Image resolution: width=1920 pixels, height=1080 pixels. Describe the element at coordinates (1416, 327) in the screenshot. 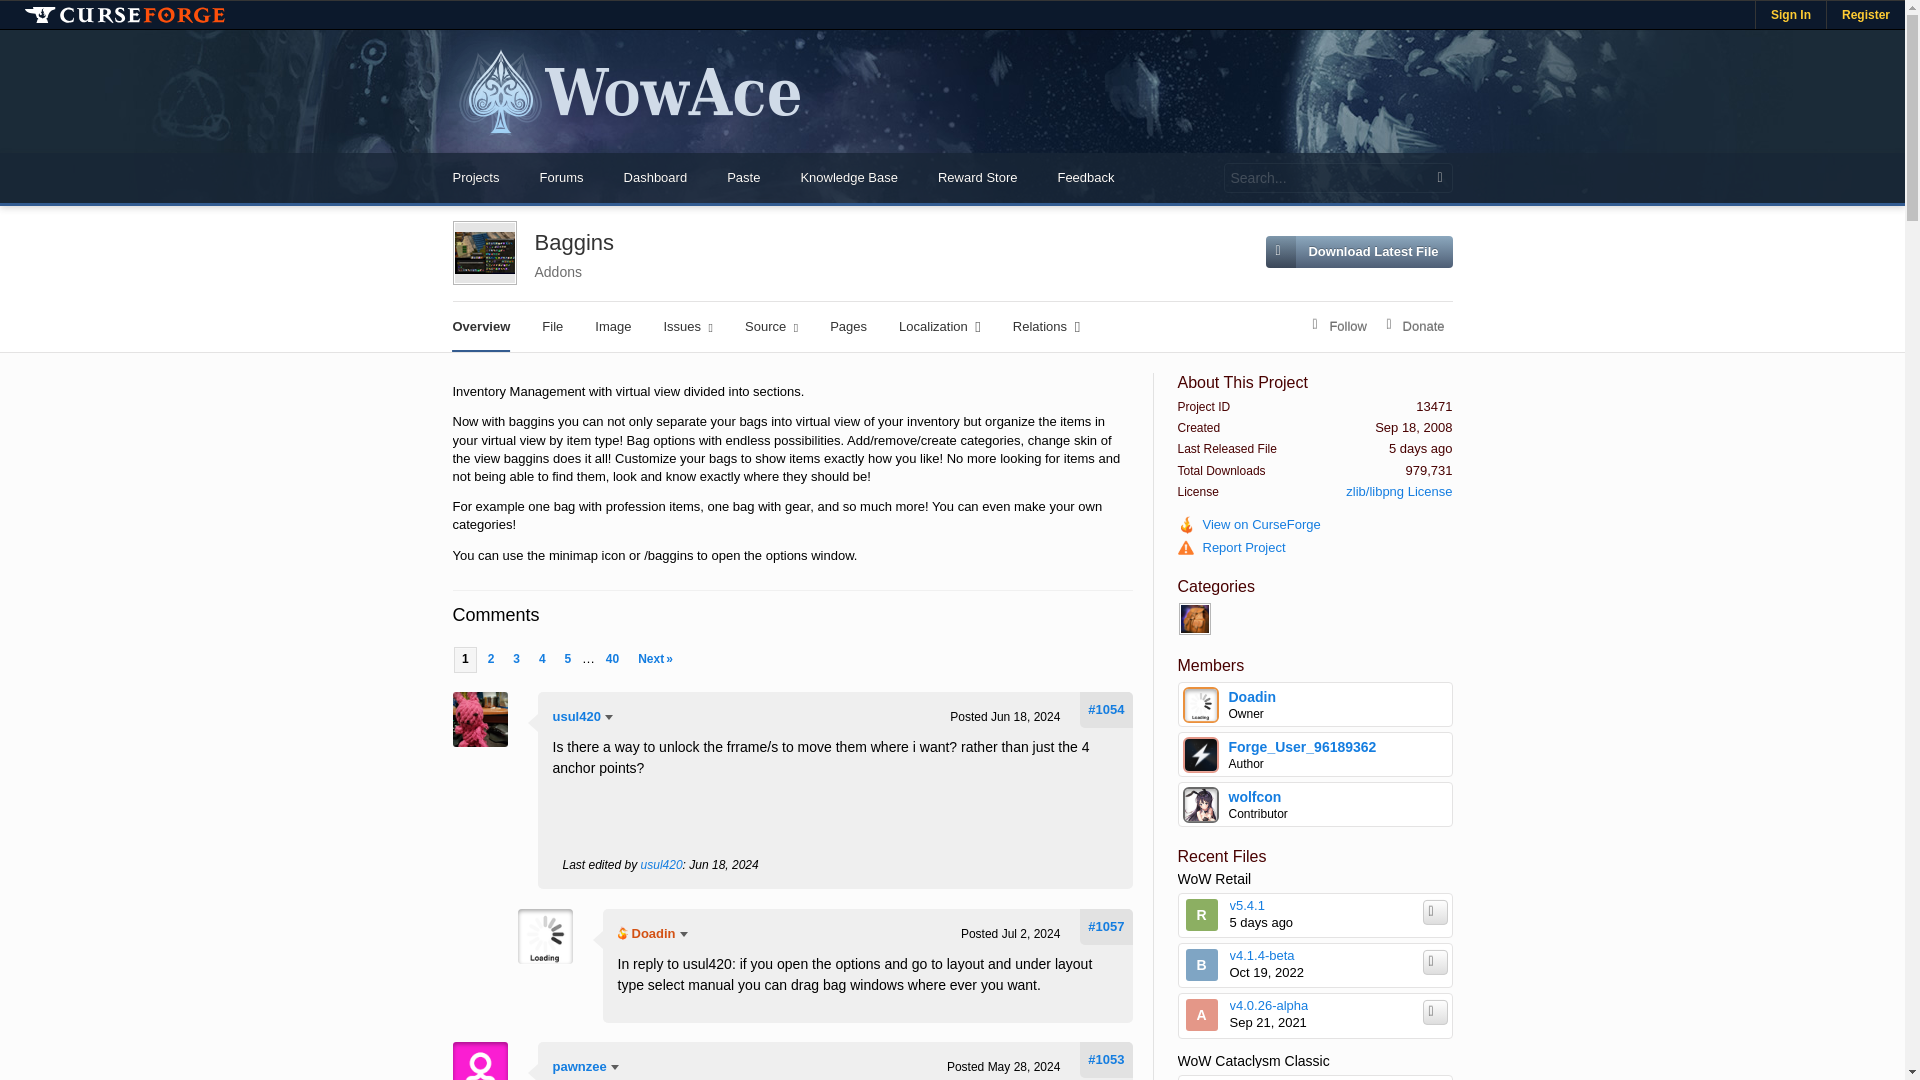

I see `Donate` at that location.